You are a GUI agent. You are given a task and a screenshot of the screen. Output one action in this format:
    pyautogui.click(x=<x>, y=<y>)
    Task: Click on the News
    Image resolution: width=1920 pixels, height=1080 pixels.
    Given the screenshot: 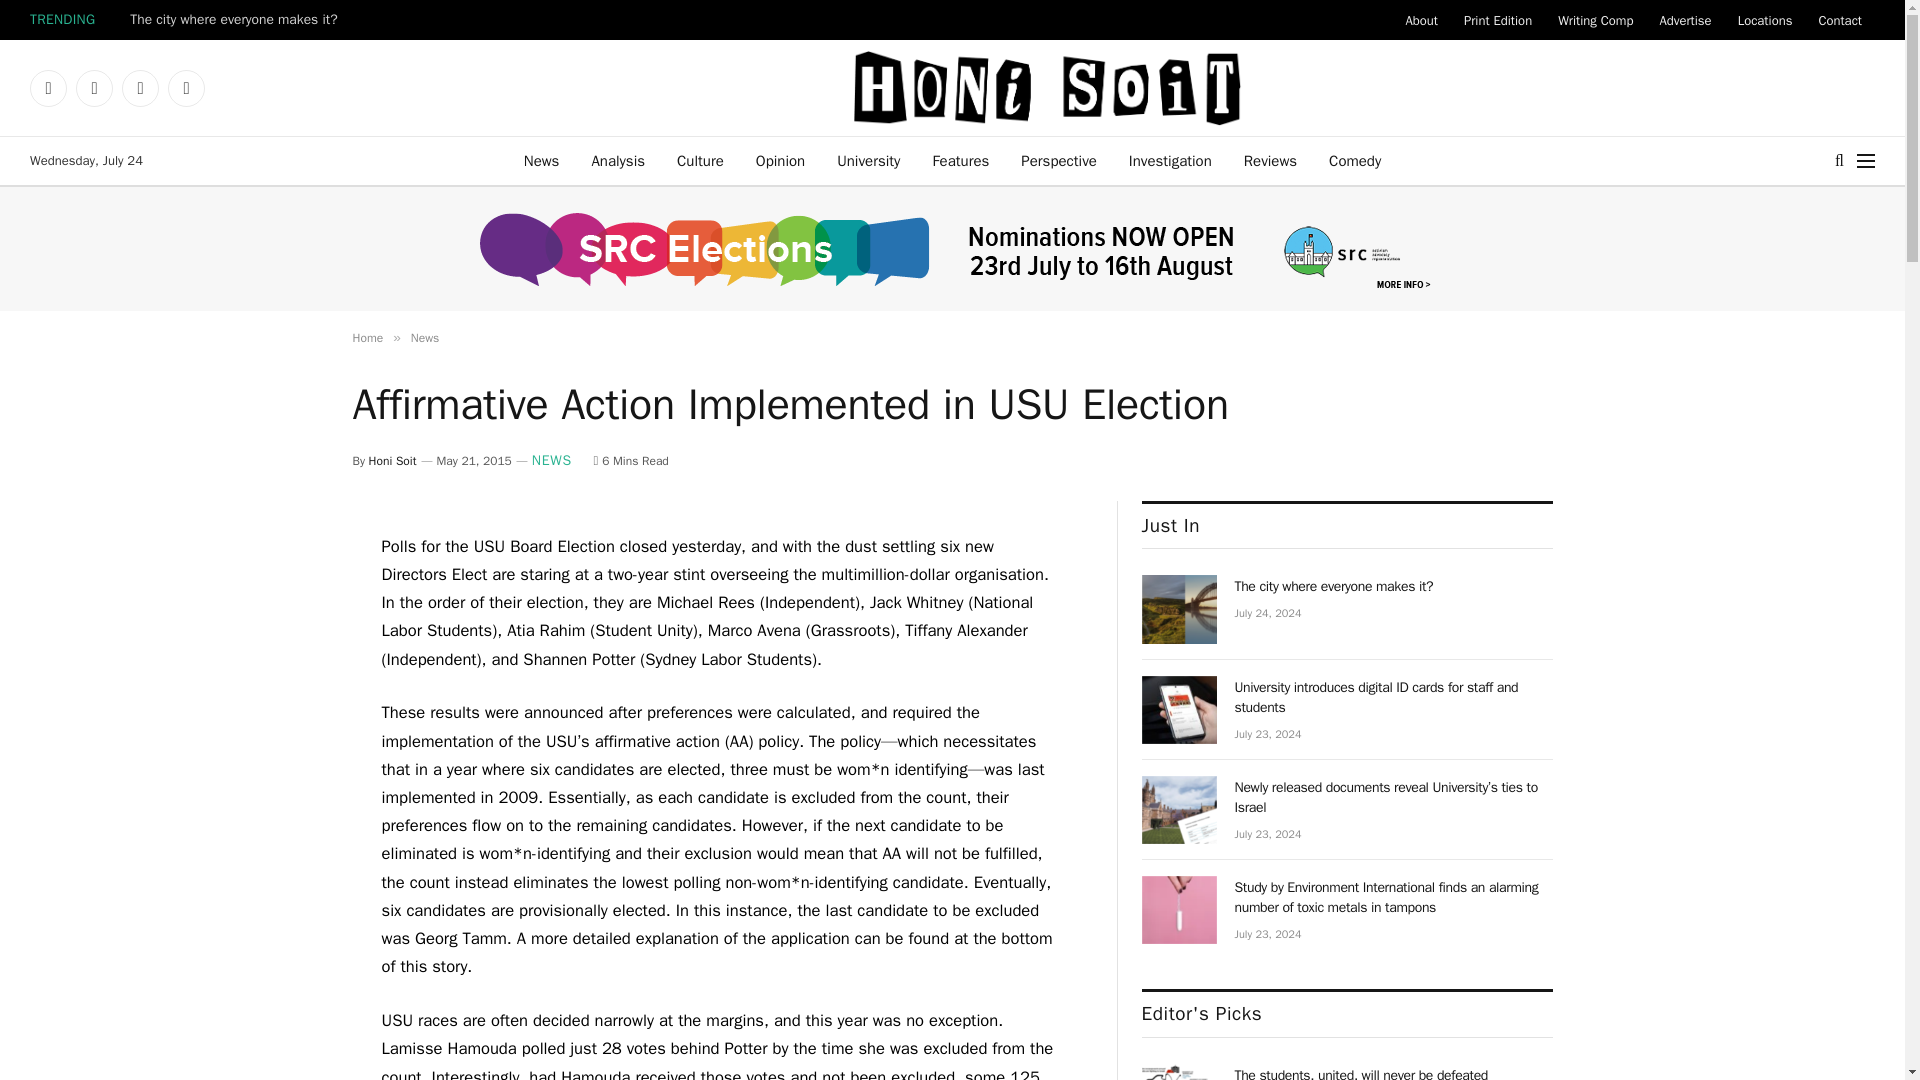 What is the action you would take?
    pyautogui.click(x=542, y=160)
    